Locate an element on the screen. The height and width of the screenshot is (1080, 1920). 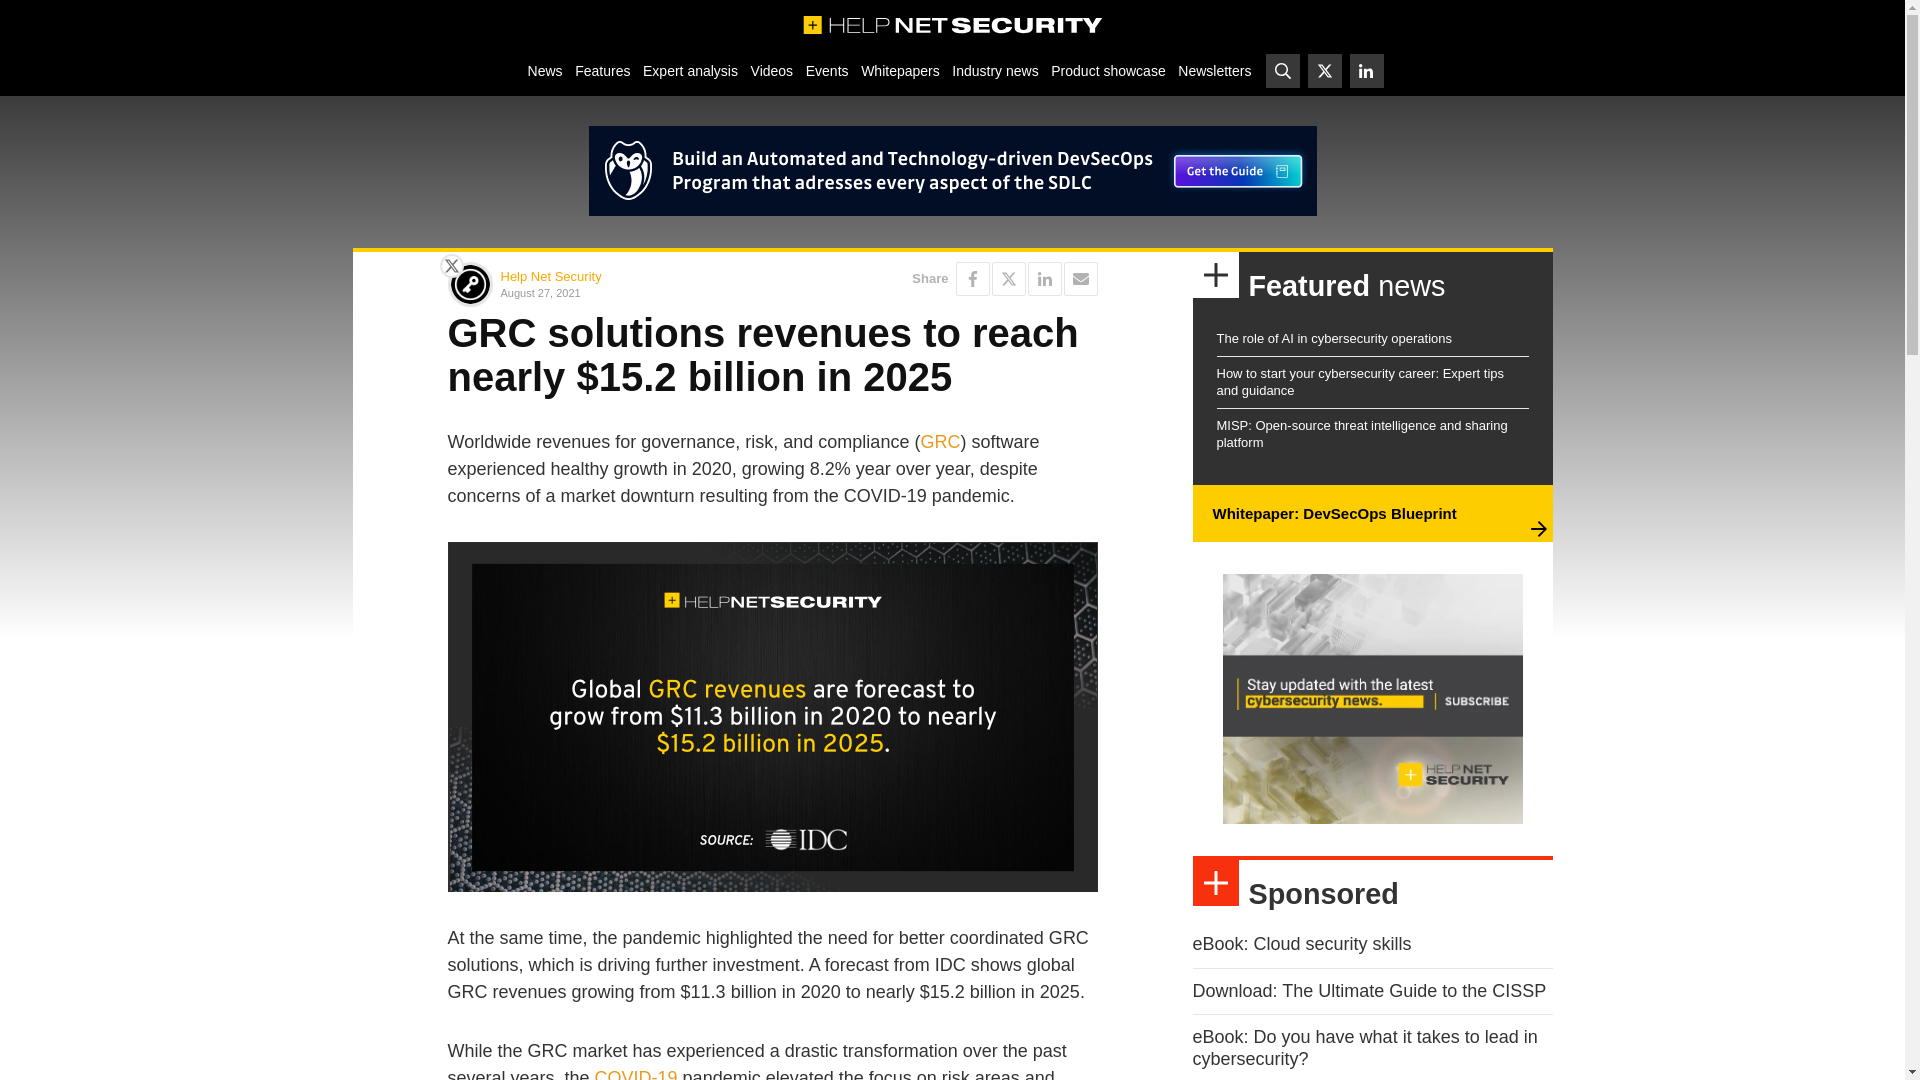
Newsletters is located at coordinates (1214, 70).